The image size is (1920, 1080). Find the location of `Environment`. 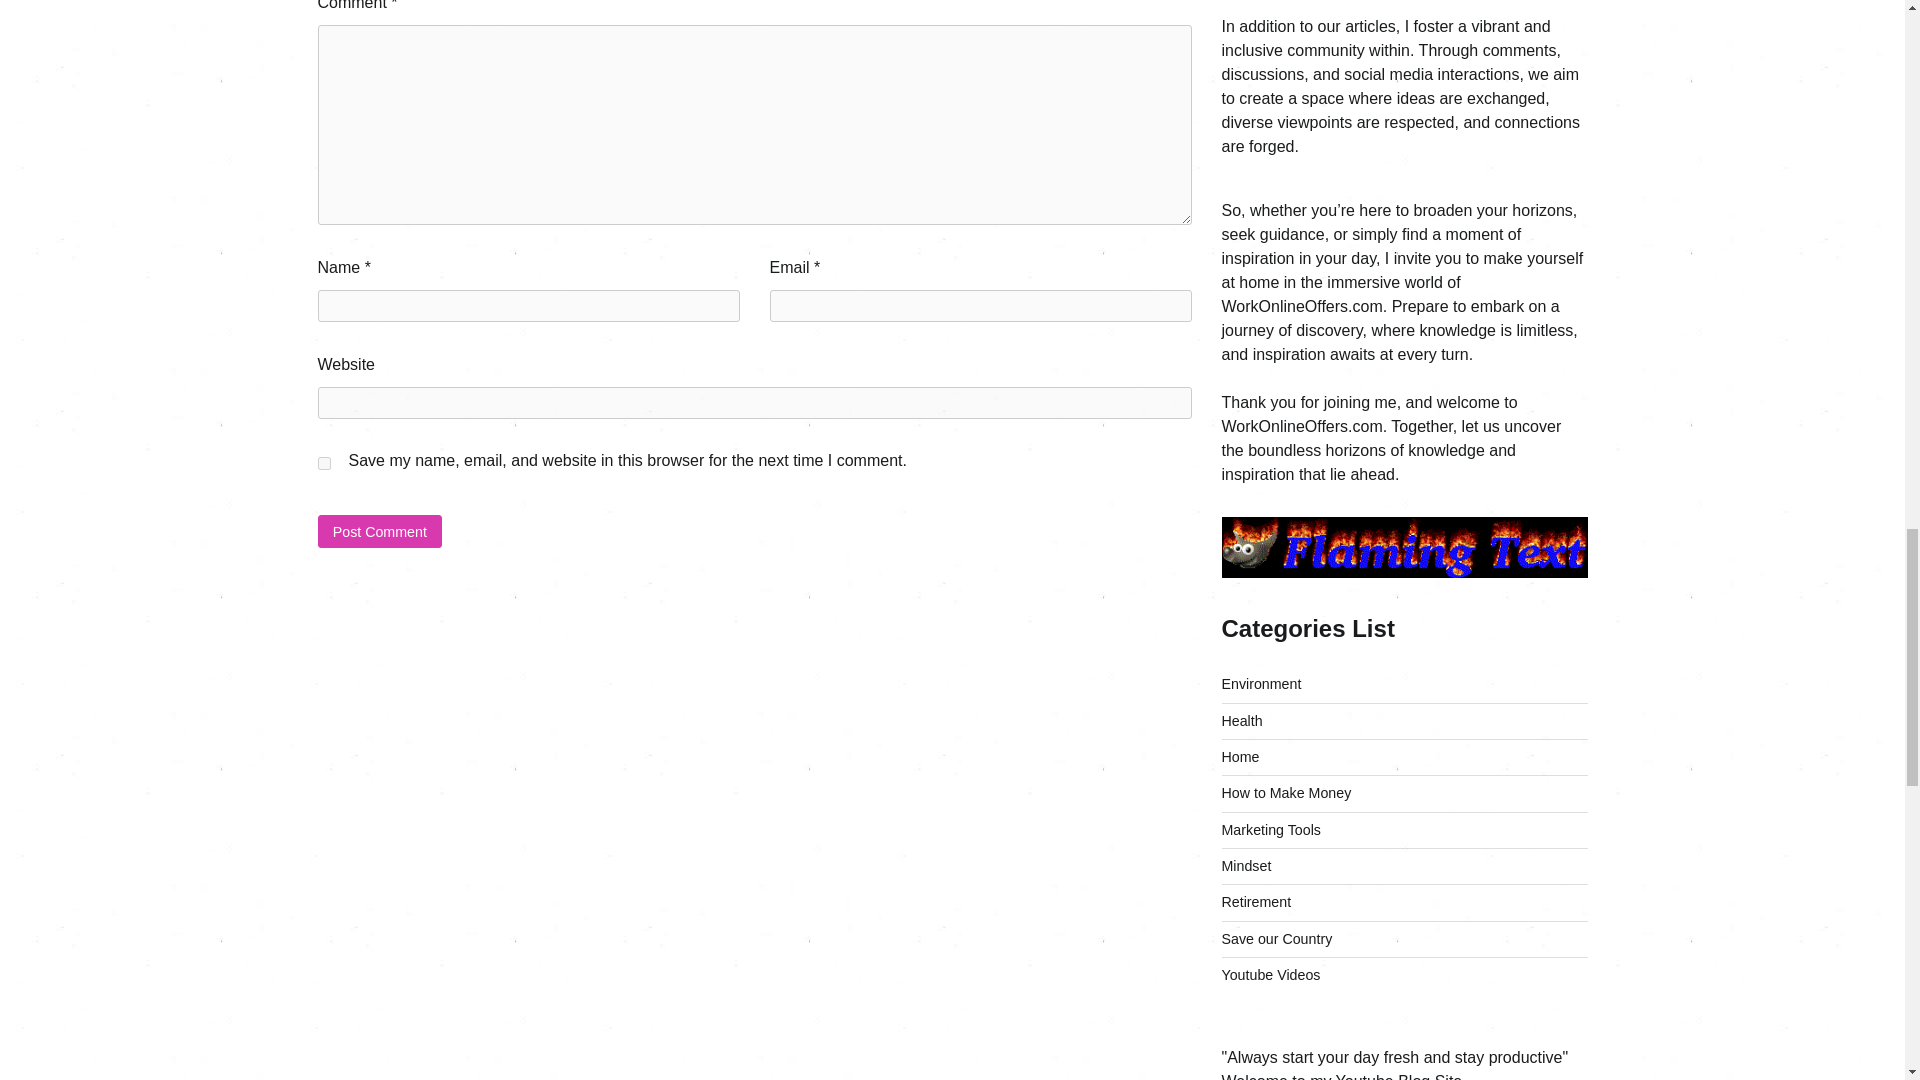

Environment is located at coordinates (1261, 684).